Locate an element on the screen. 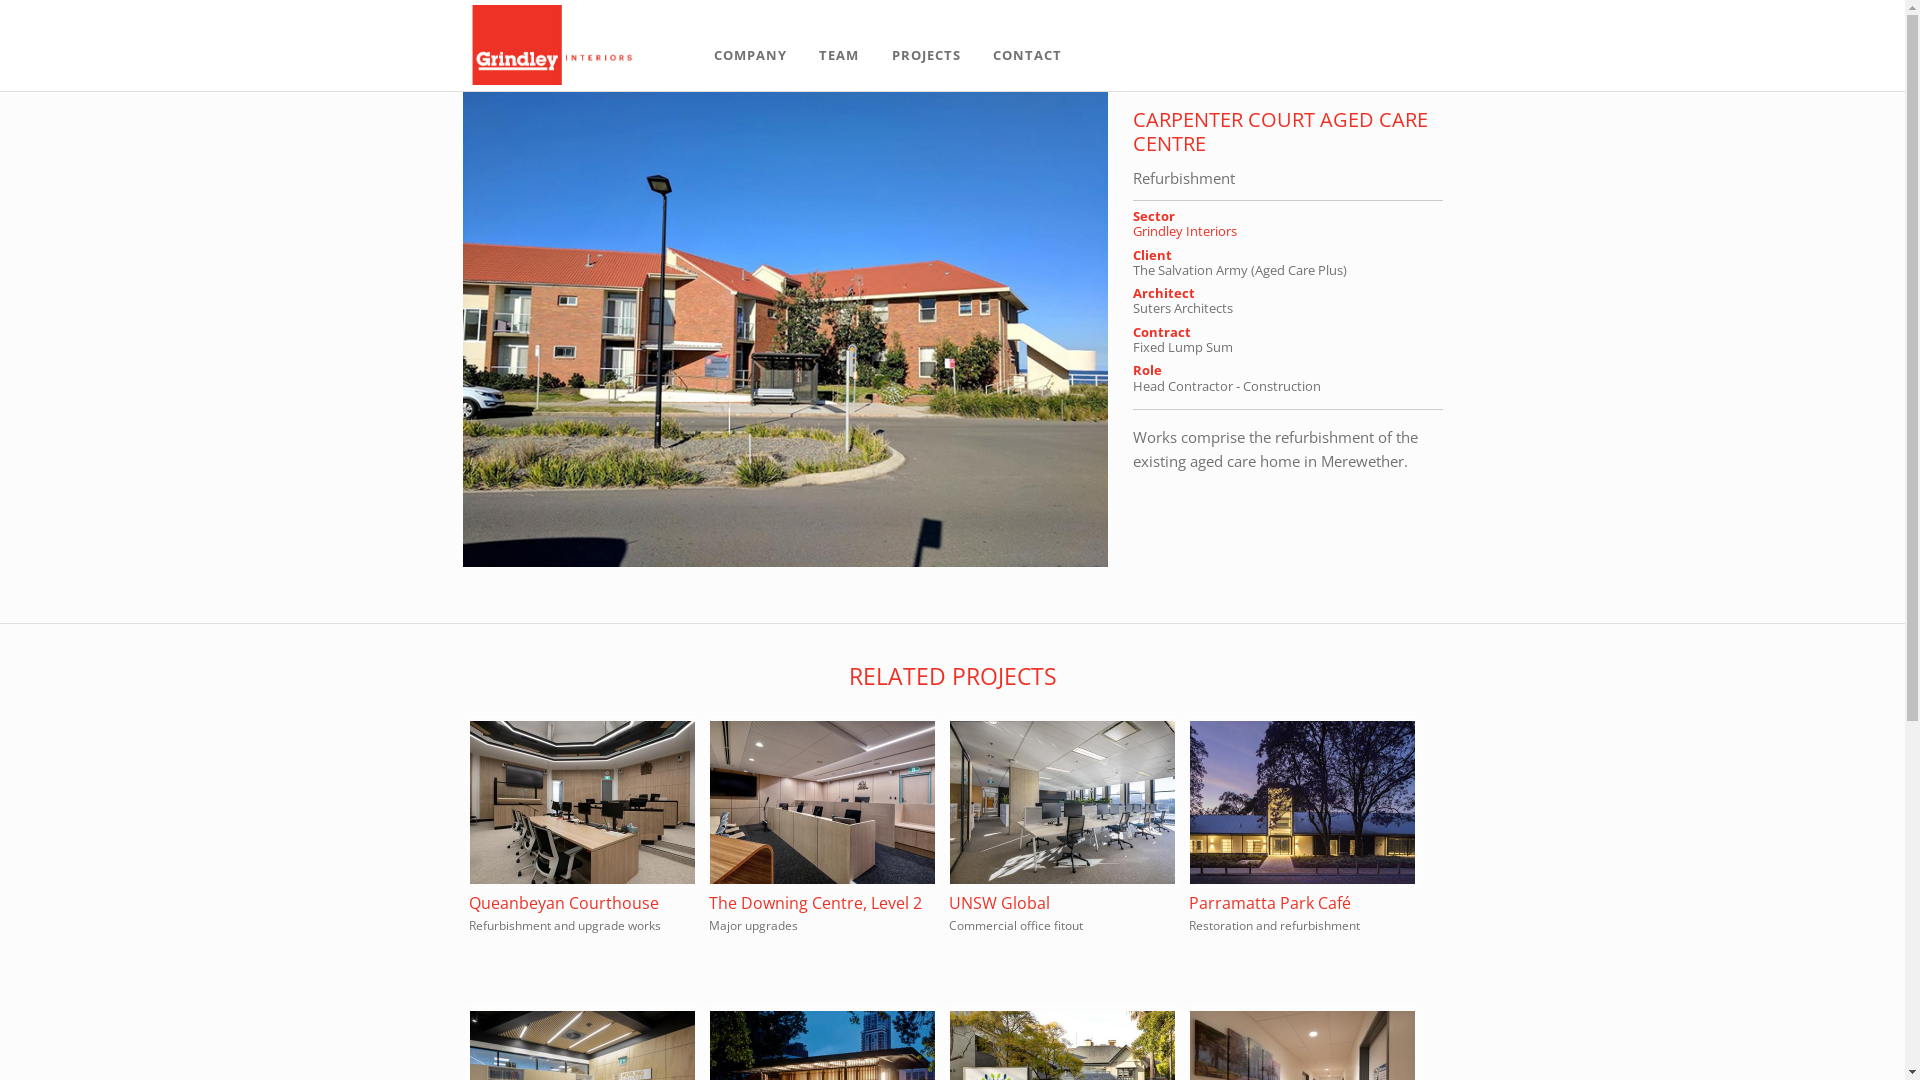 This screenshot has height=1080, width=1920. Skip to main content is located at coordinates (71, 94).